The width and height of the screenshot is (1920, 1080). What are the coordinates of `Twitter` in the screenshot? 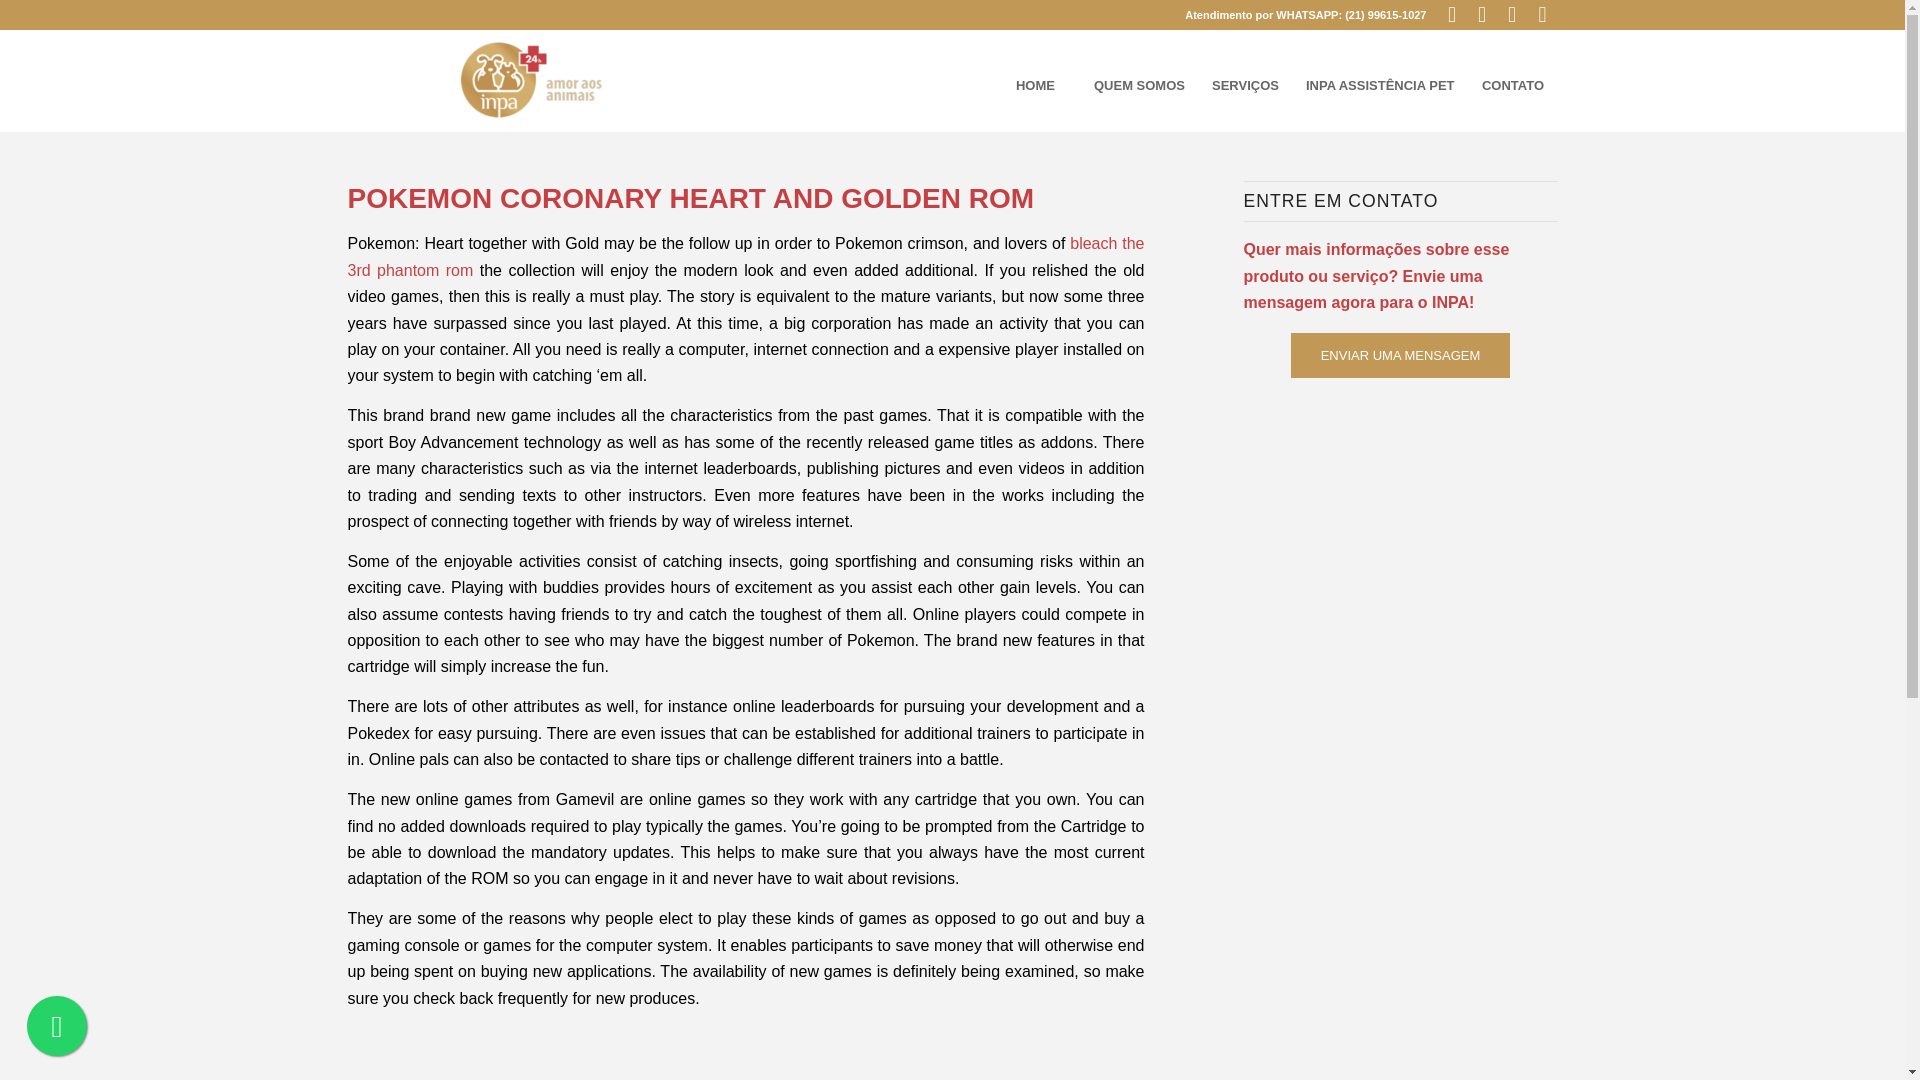 It's located at (1482, 15).